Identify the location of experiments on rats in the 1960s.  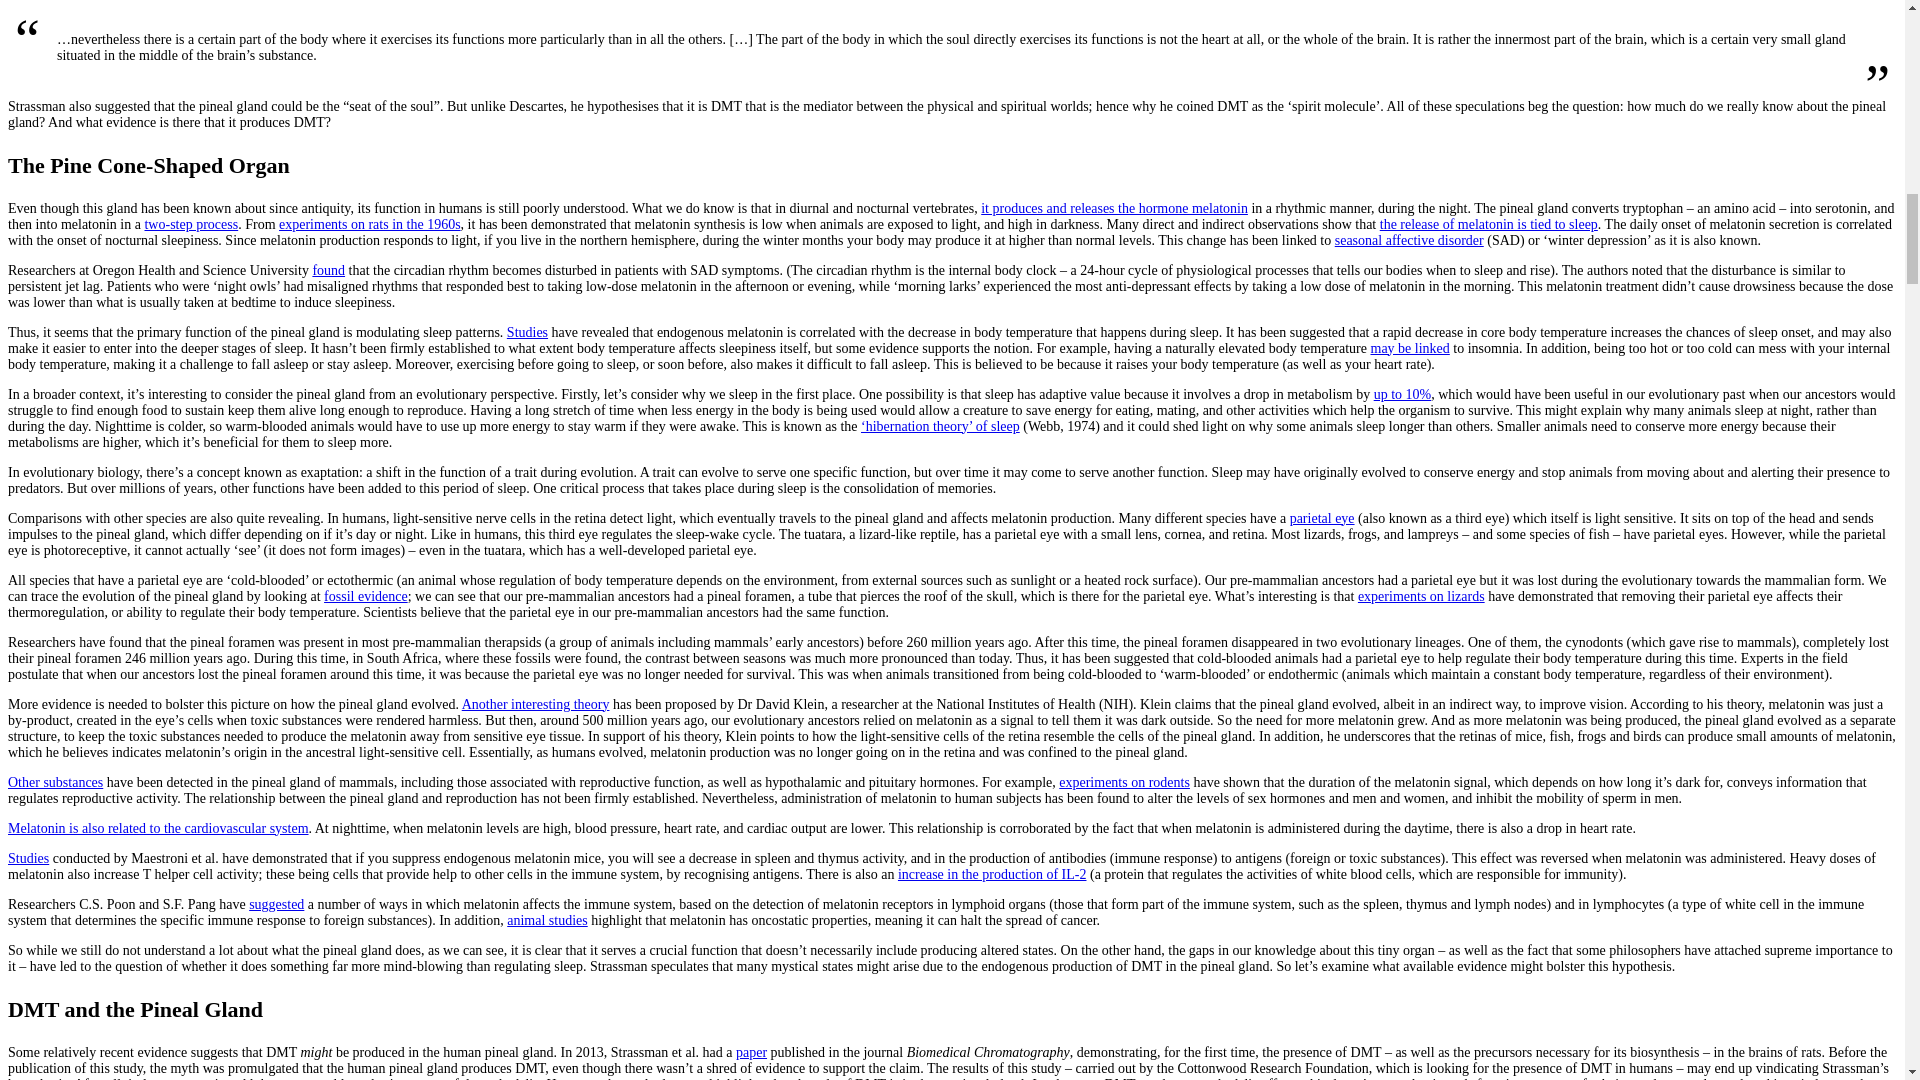
(369, 224).